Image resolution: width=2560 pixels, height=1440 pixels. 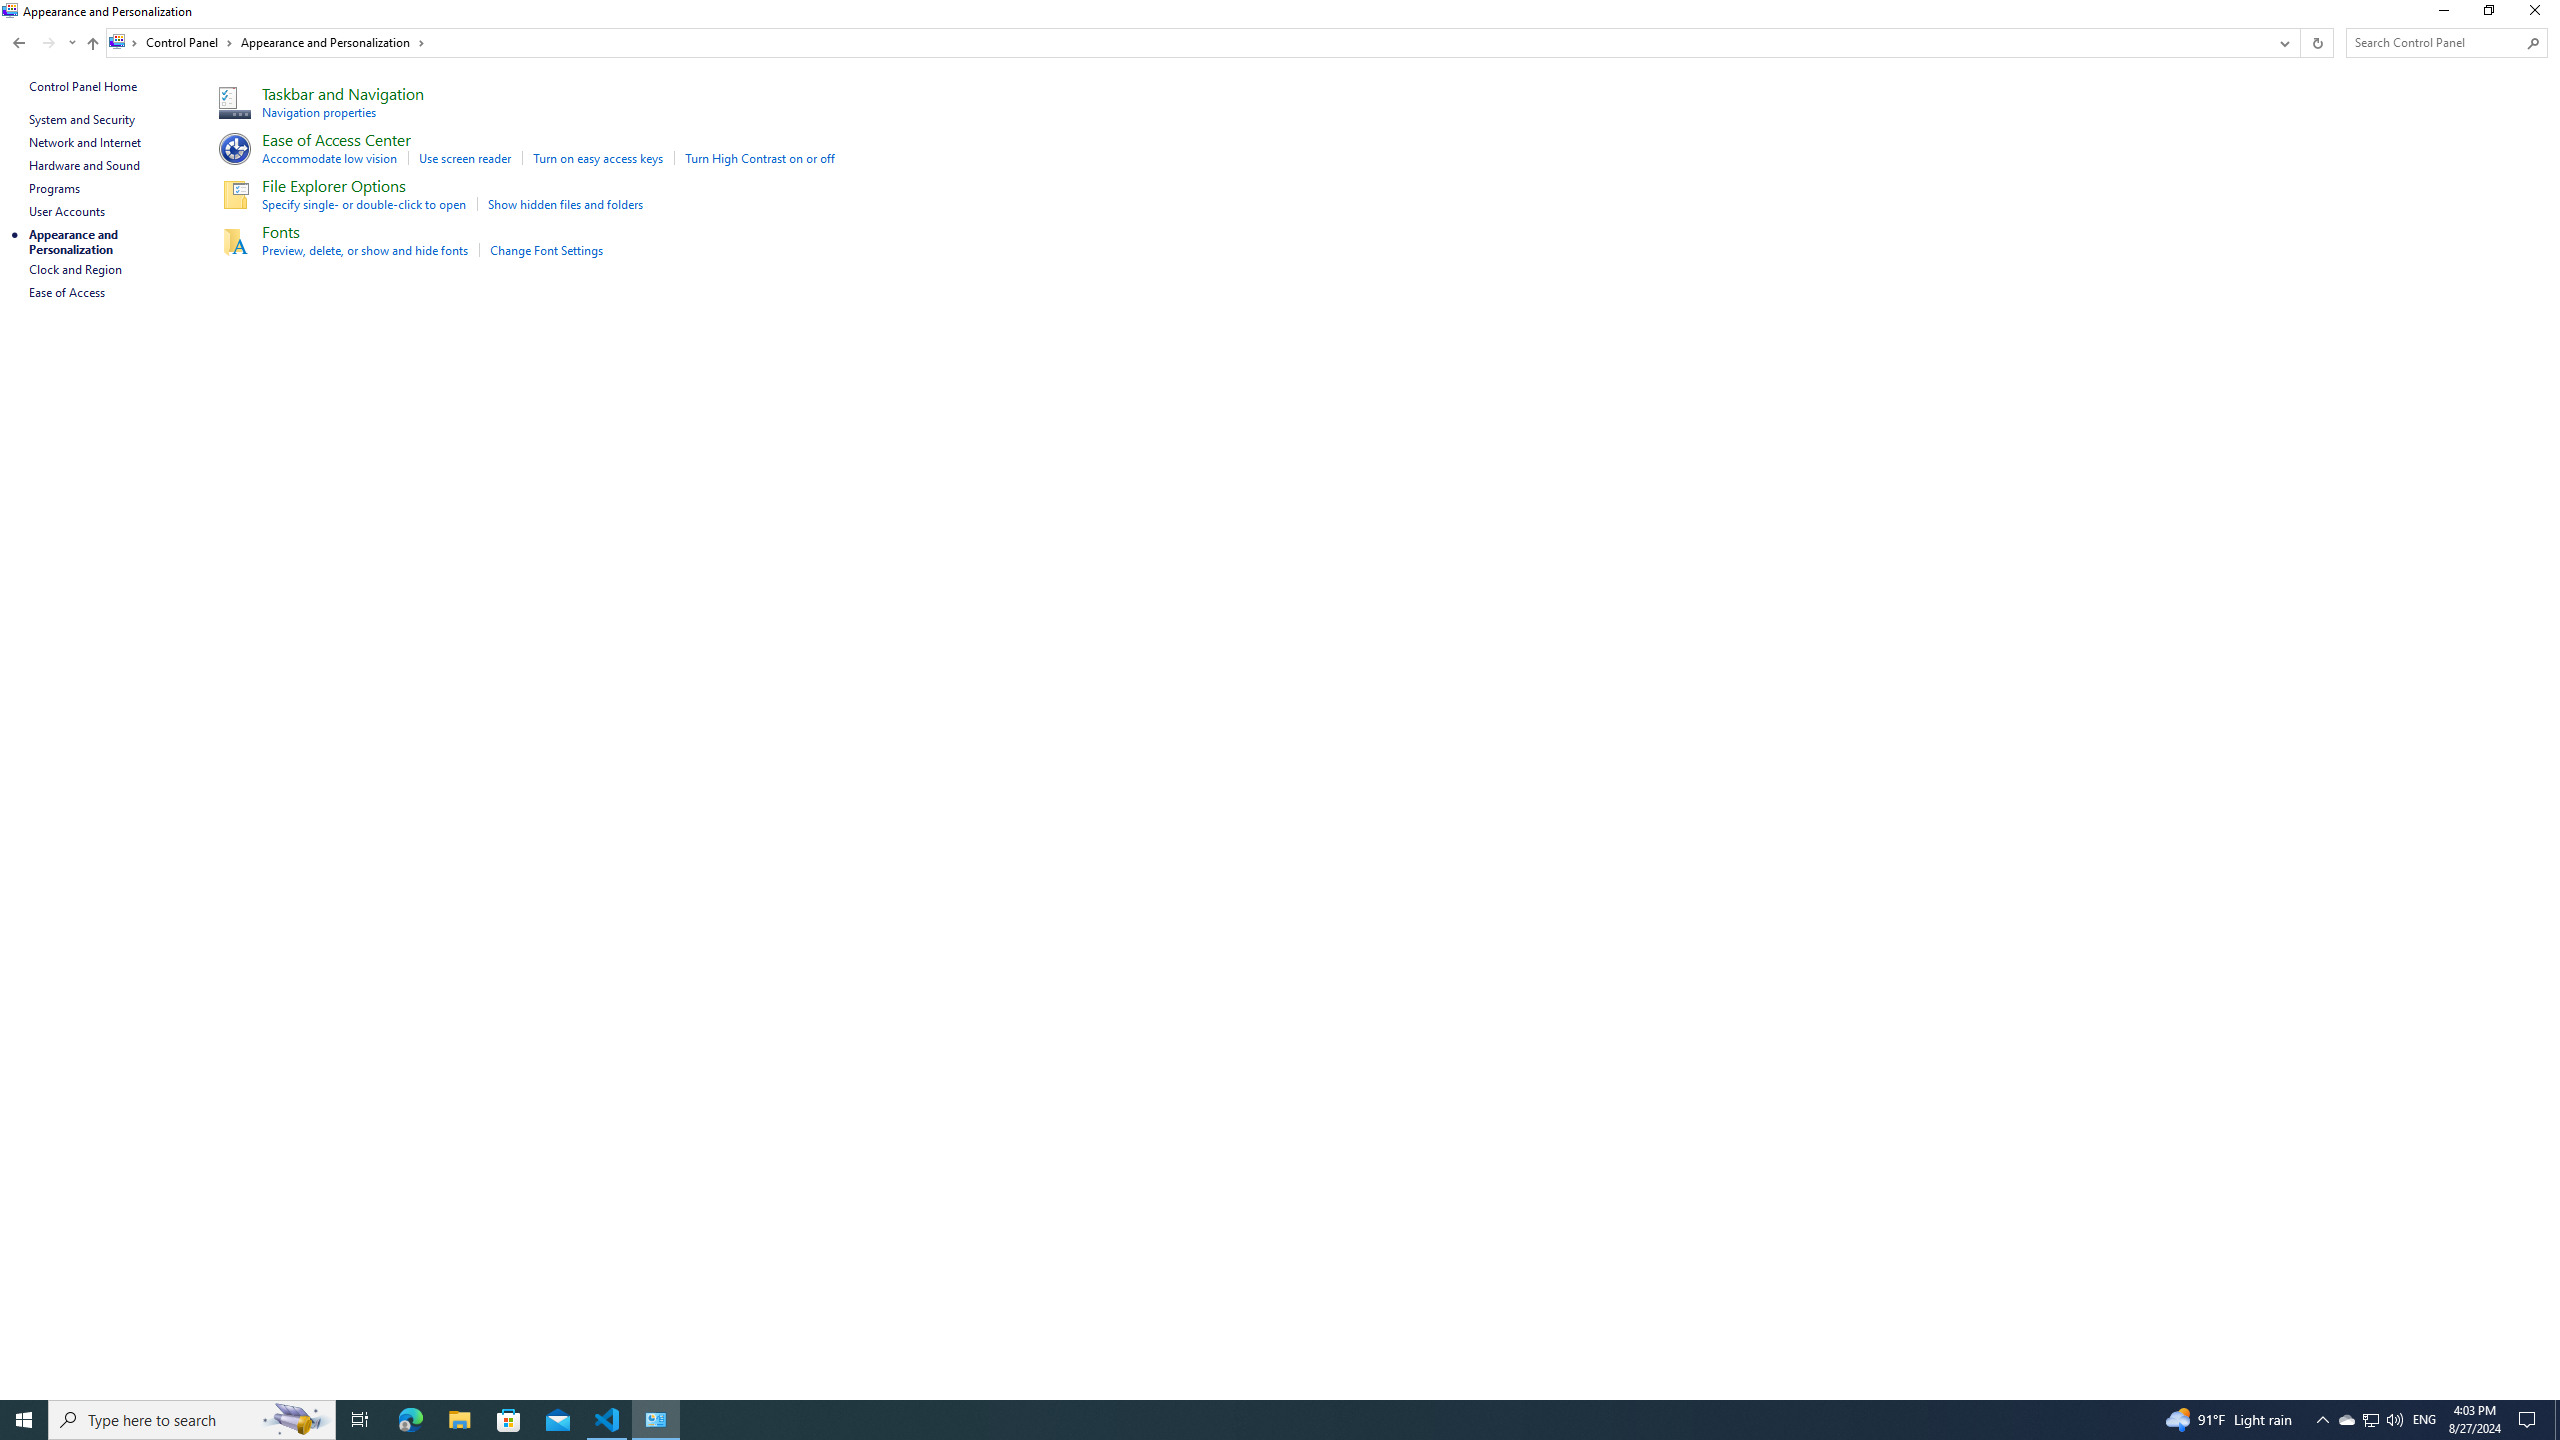 What do you see at coordinates (2283, 42) in the screenshot?
I see `Previous Locations` at bounding box center [2283, 42].